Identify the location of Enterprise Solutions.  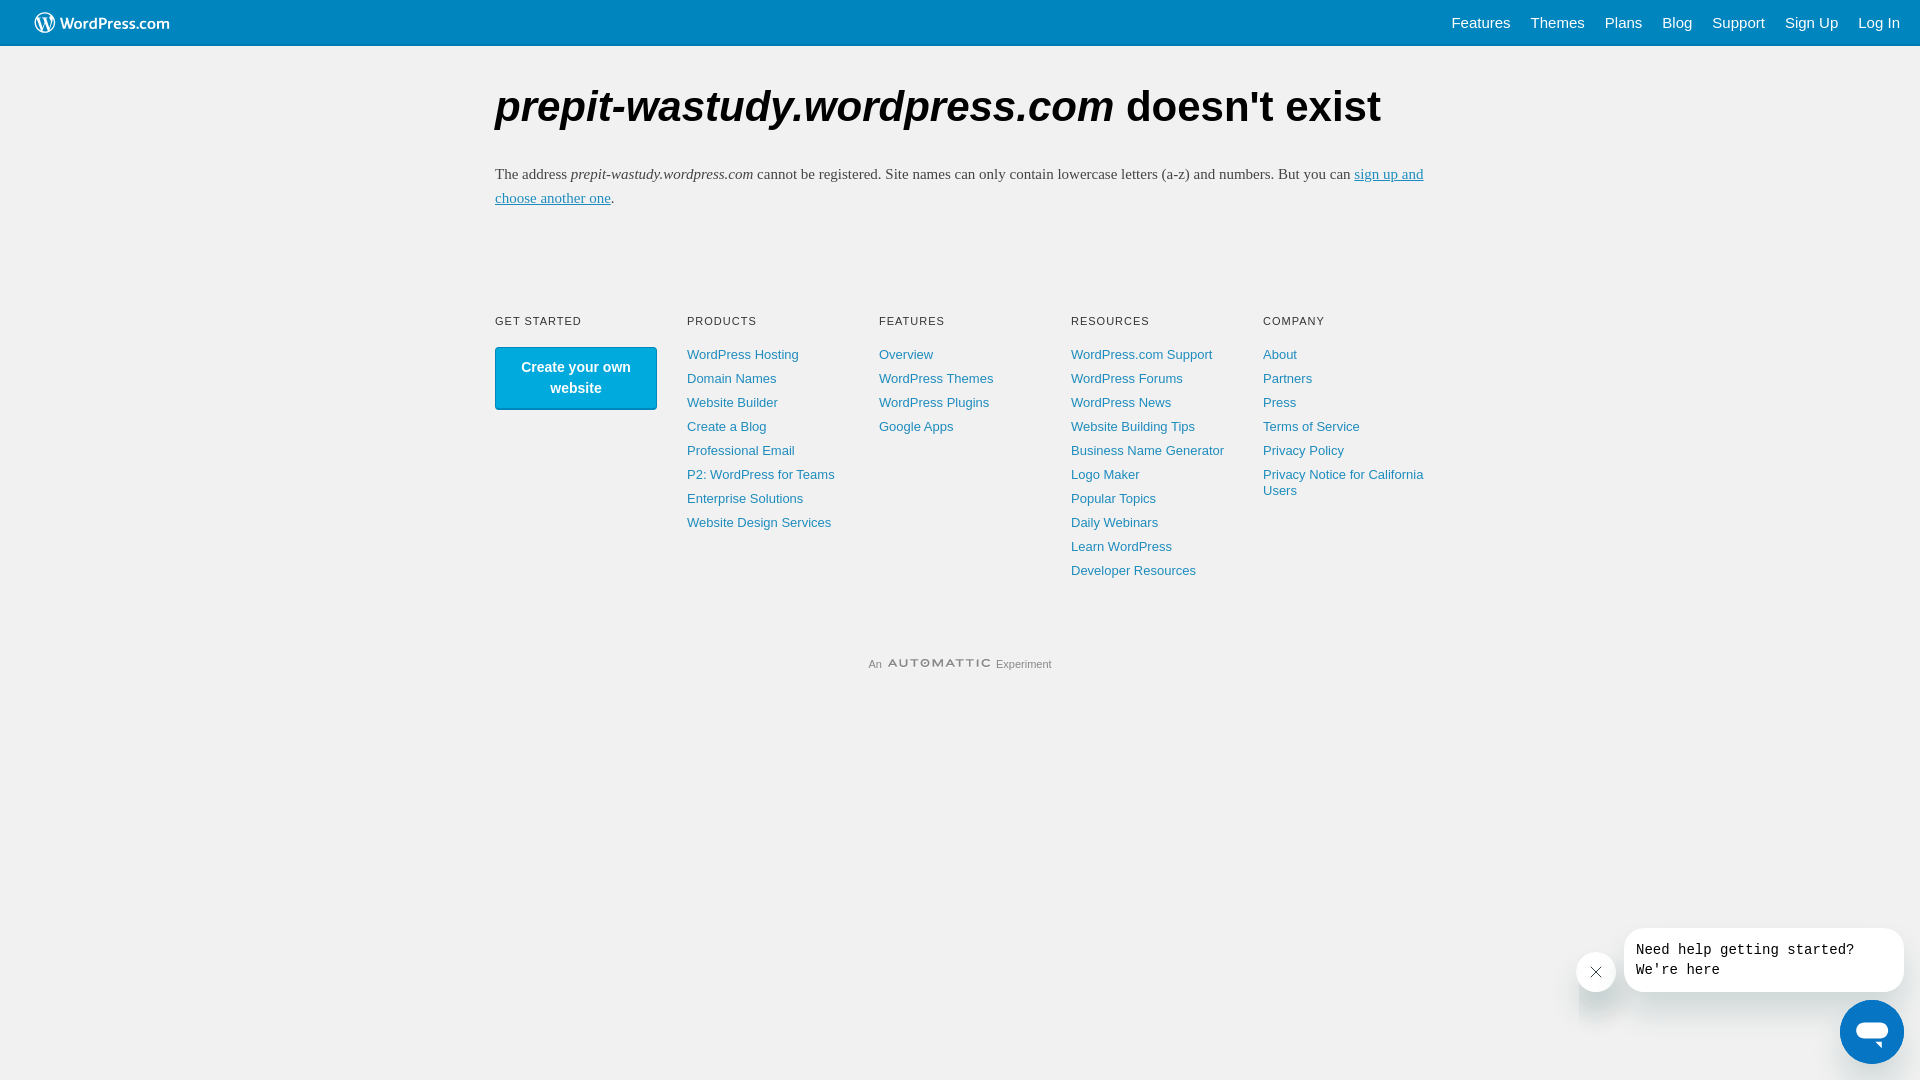
(745, 498).